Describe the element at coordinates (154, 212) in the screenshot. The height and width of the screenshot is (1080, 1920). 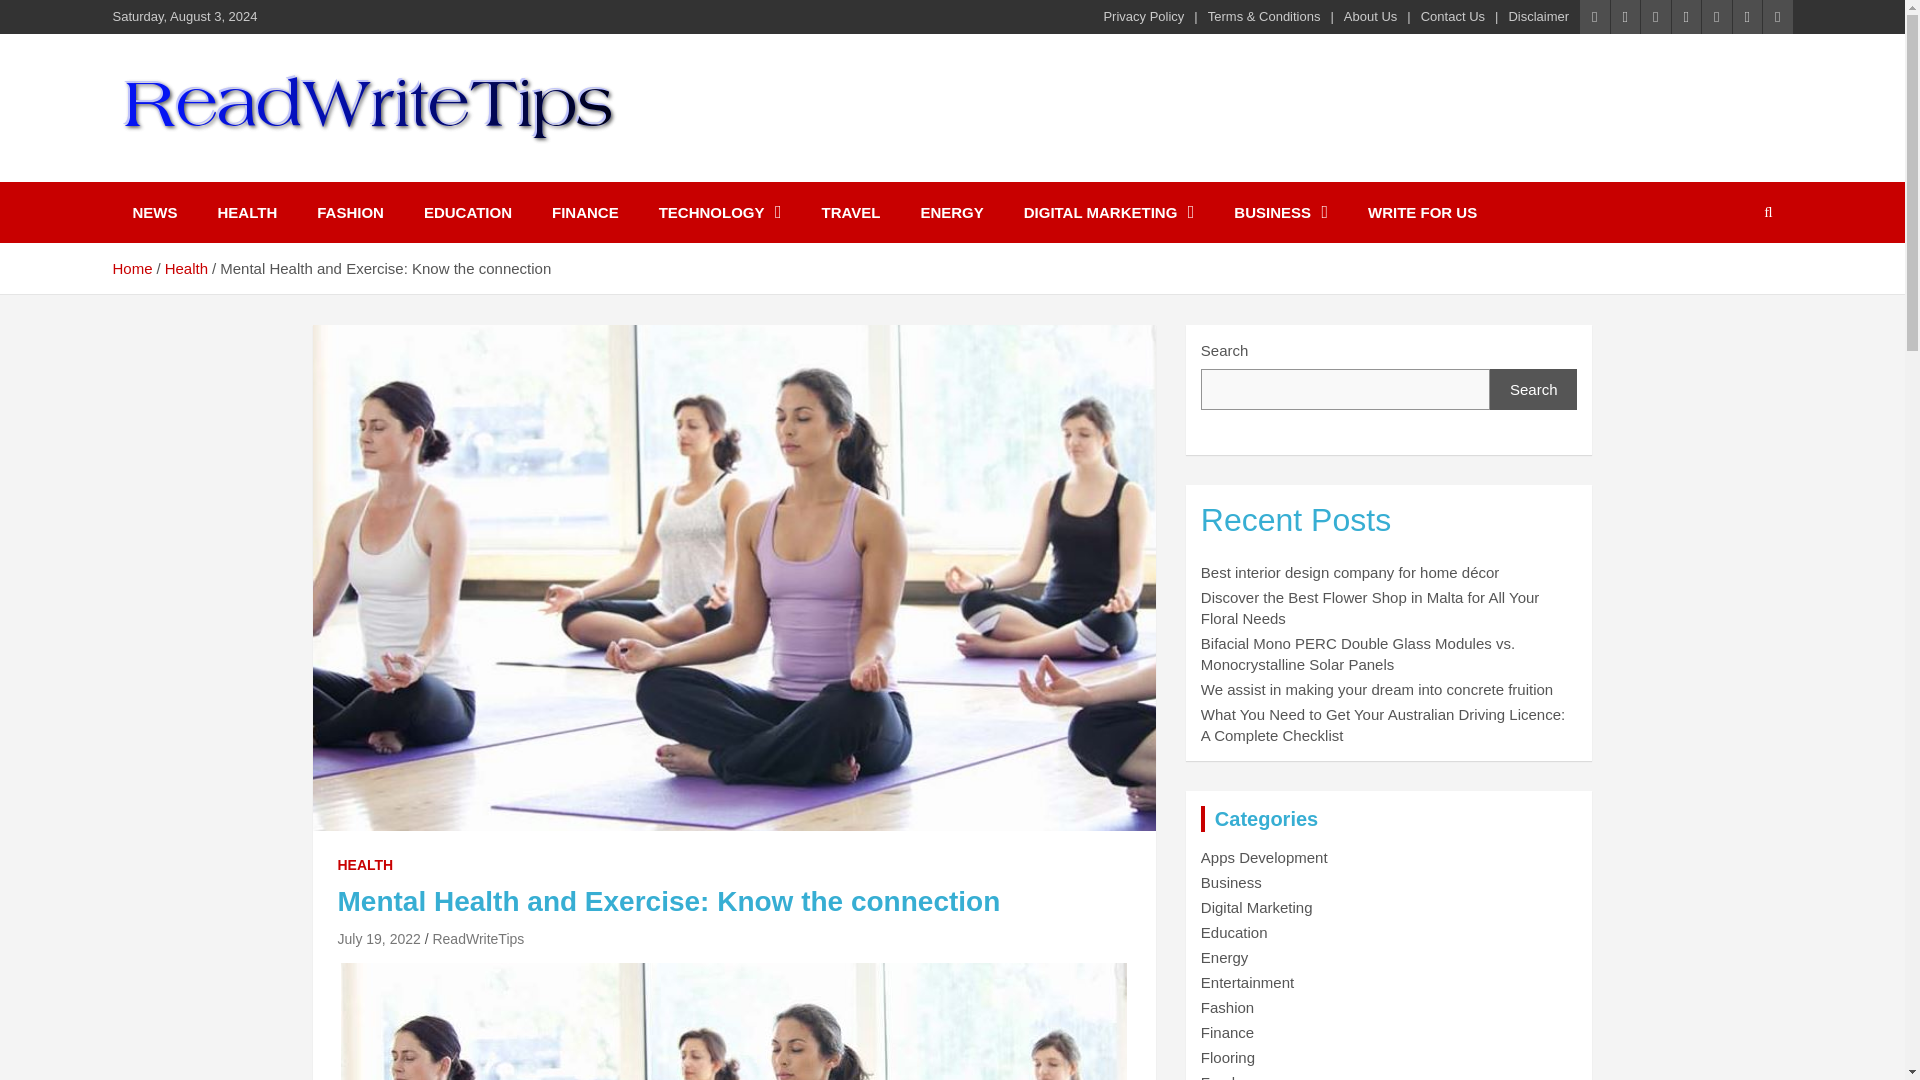
I see `NEWS` at that location.